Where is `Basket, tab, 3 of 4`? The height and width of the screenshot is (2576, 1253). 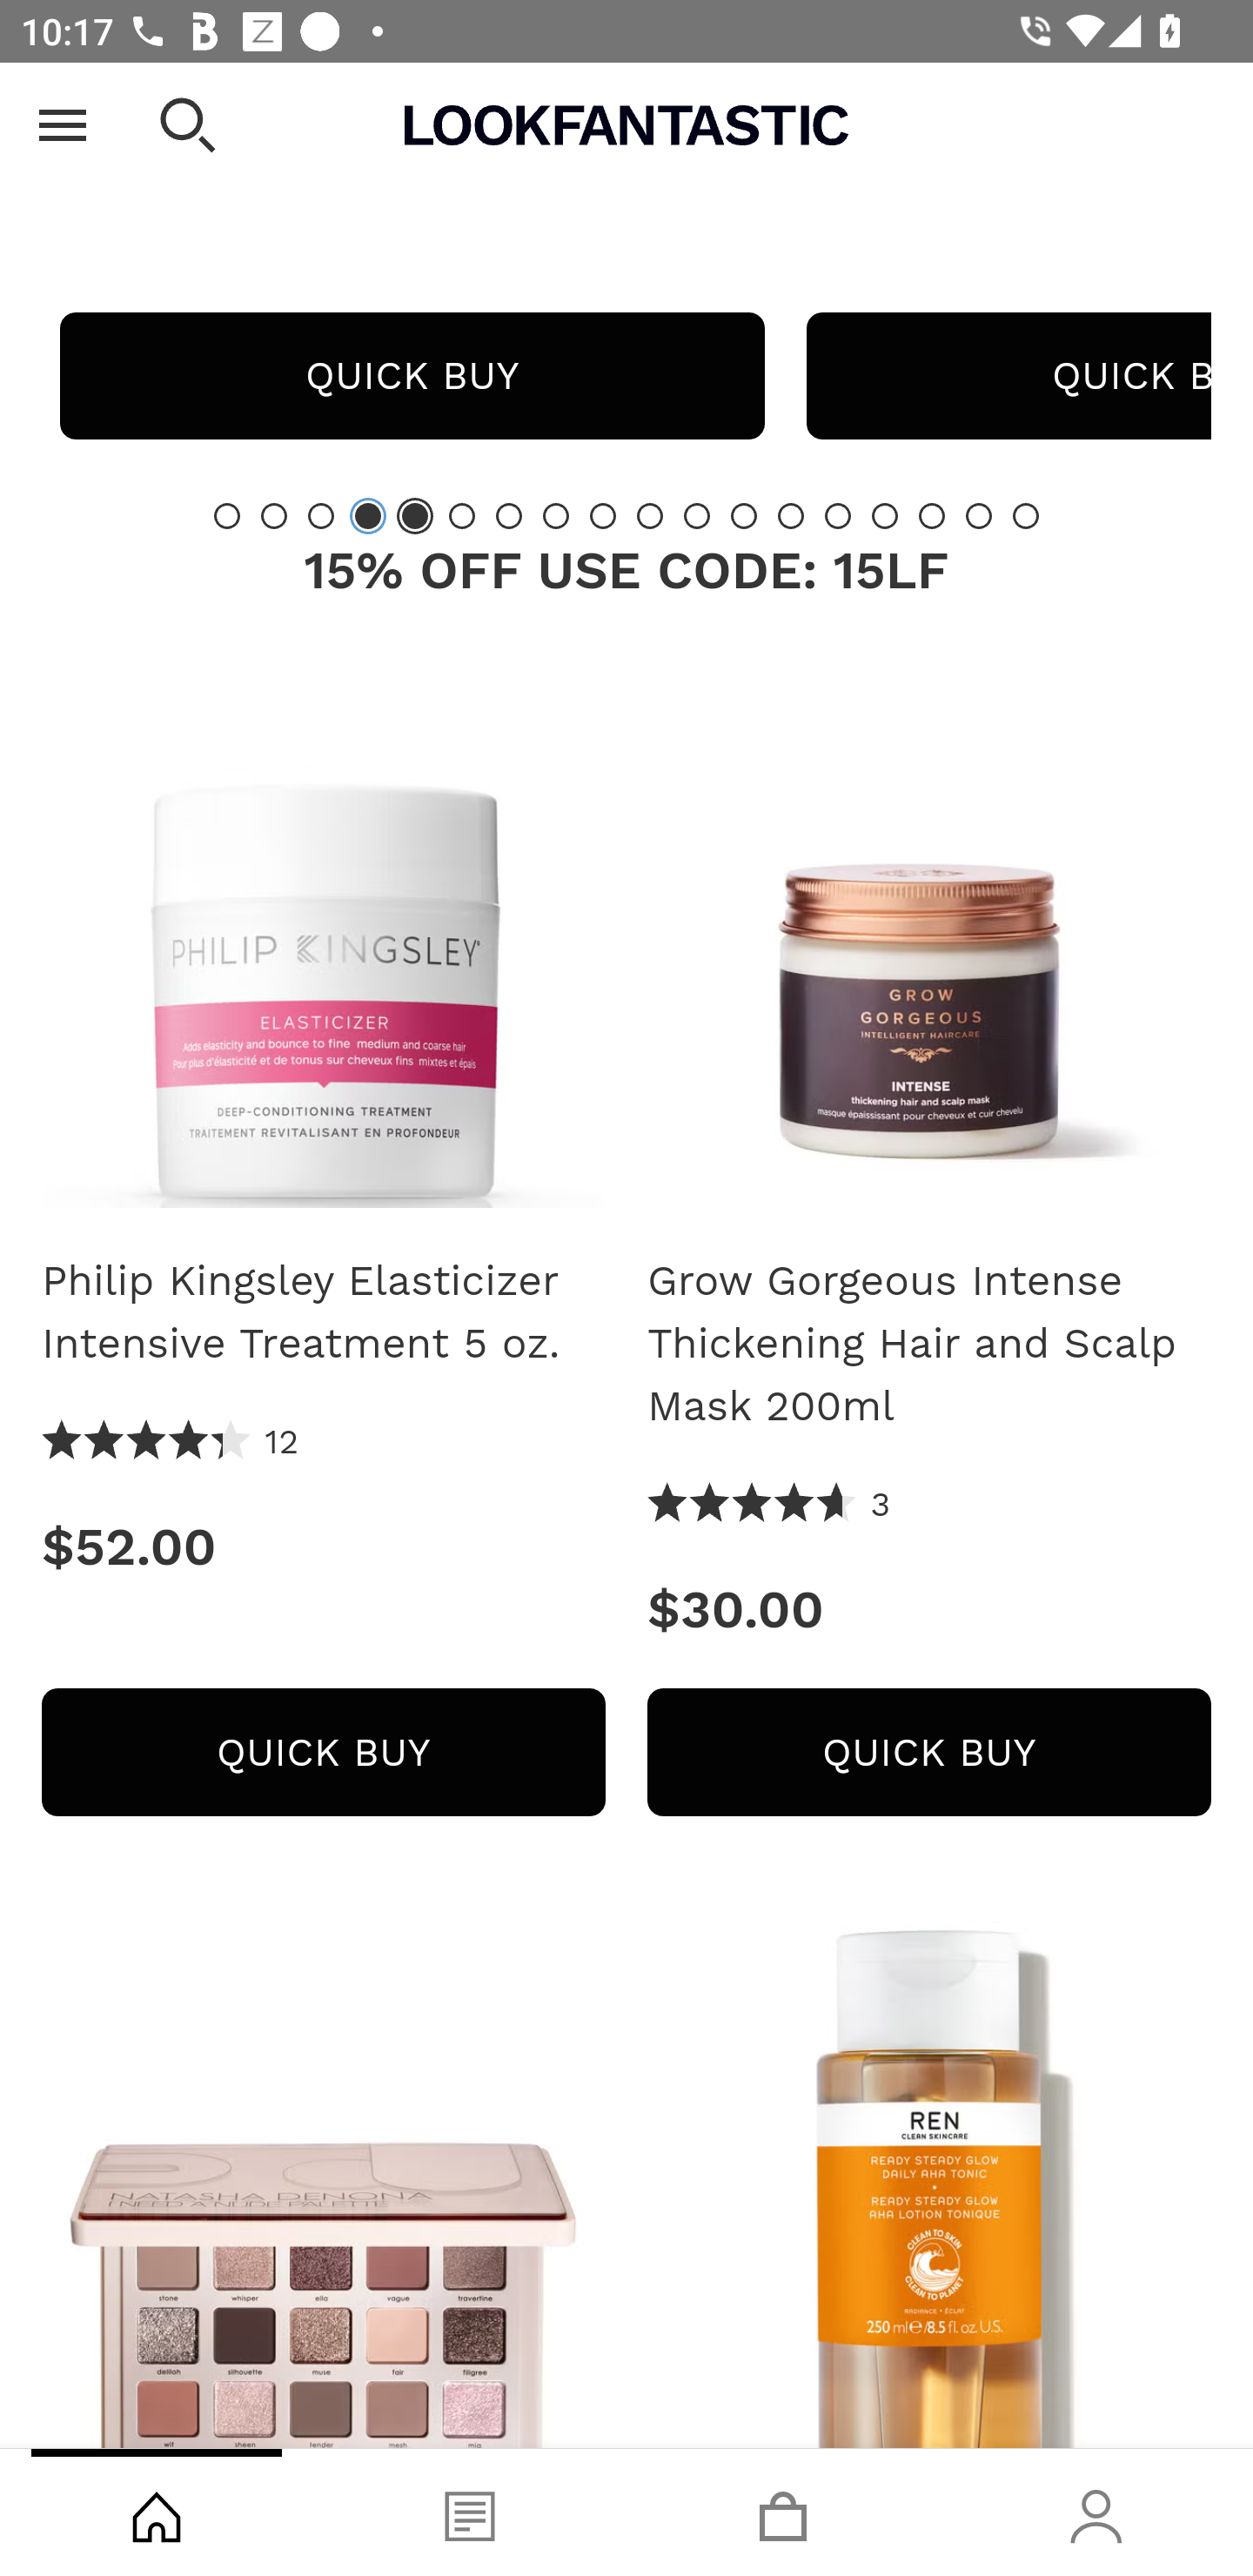 Basket, tab, 3 of 4 is located at coordinates (783, 2512).